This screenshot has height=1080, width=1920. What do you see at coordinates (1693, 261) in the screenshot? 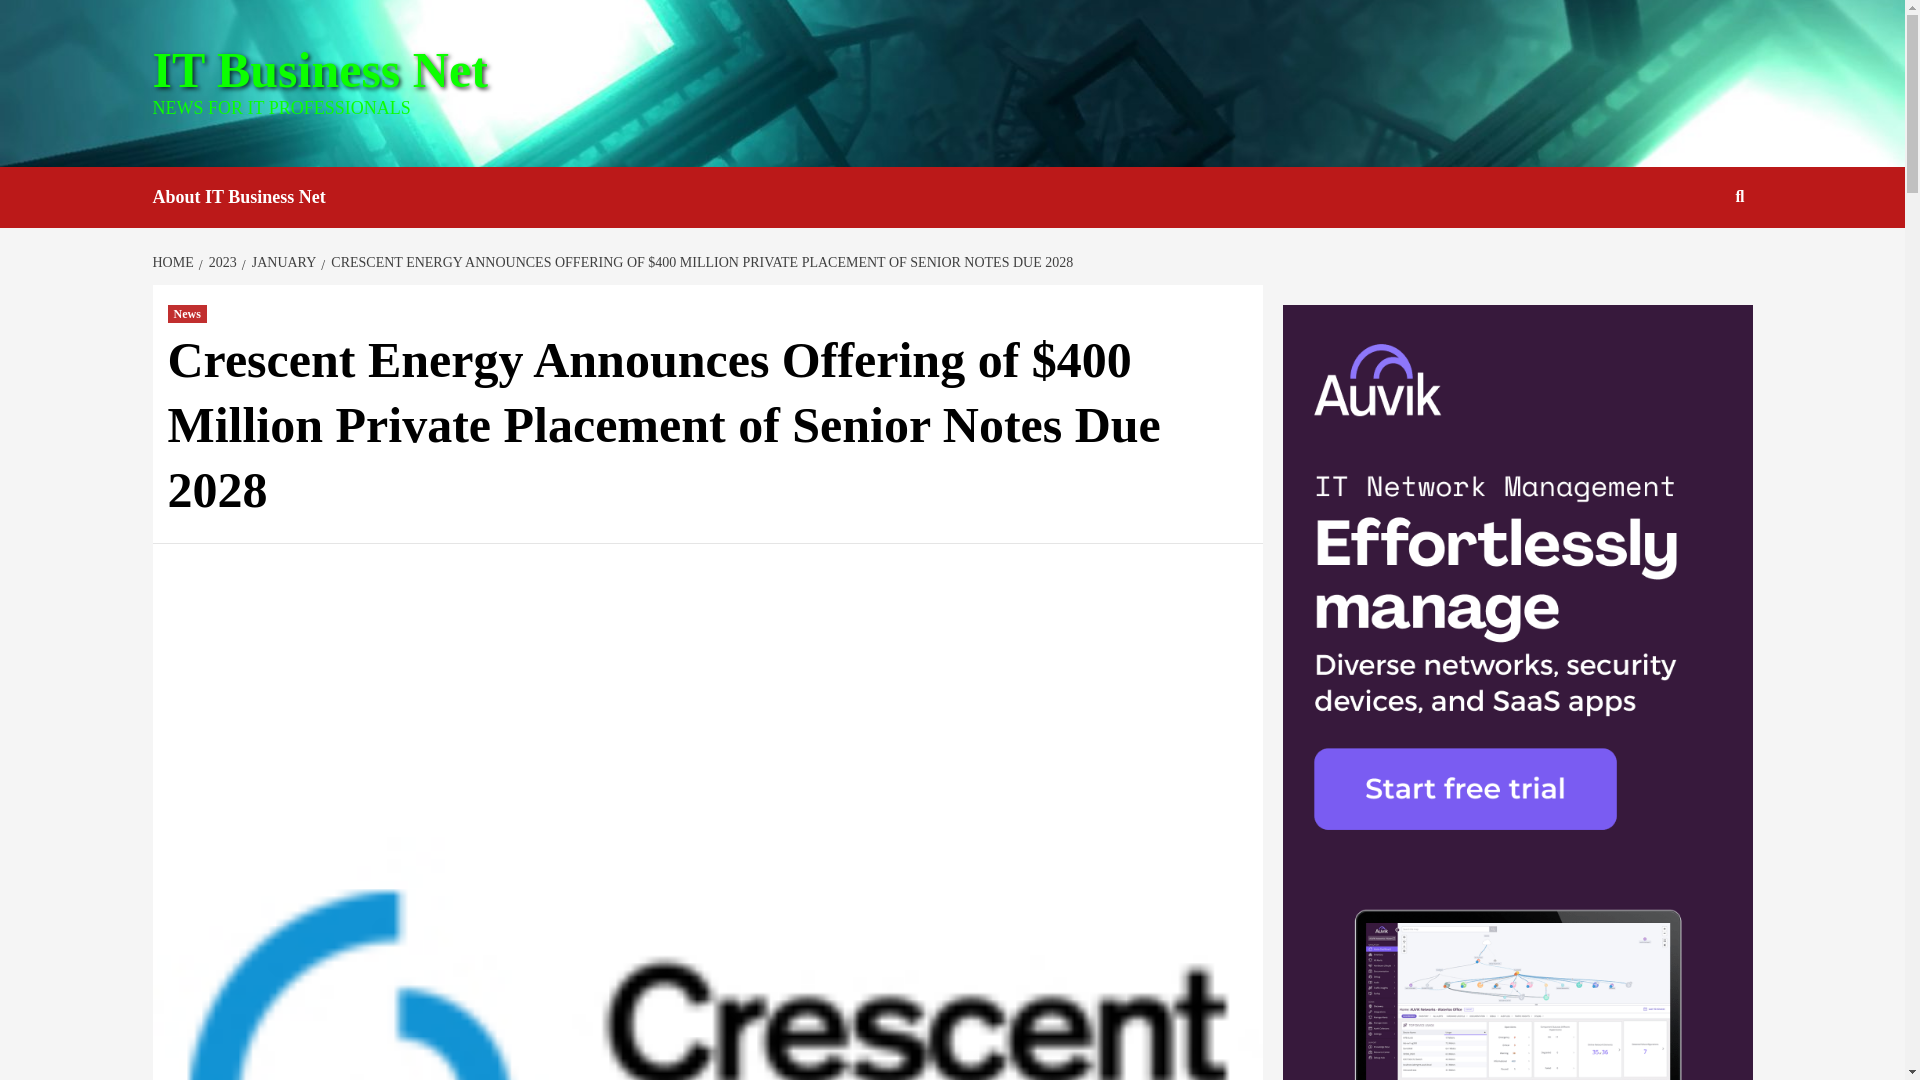
I see `Search` at bounding box center [1693, 261].